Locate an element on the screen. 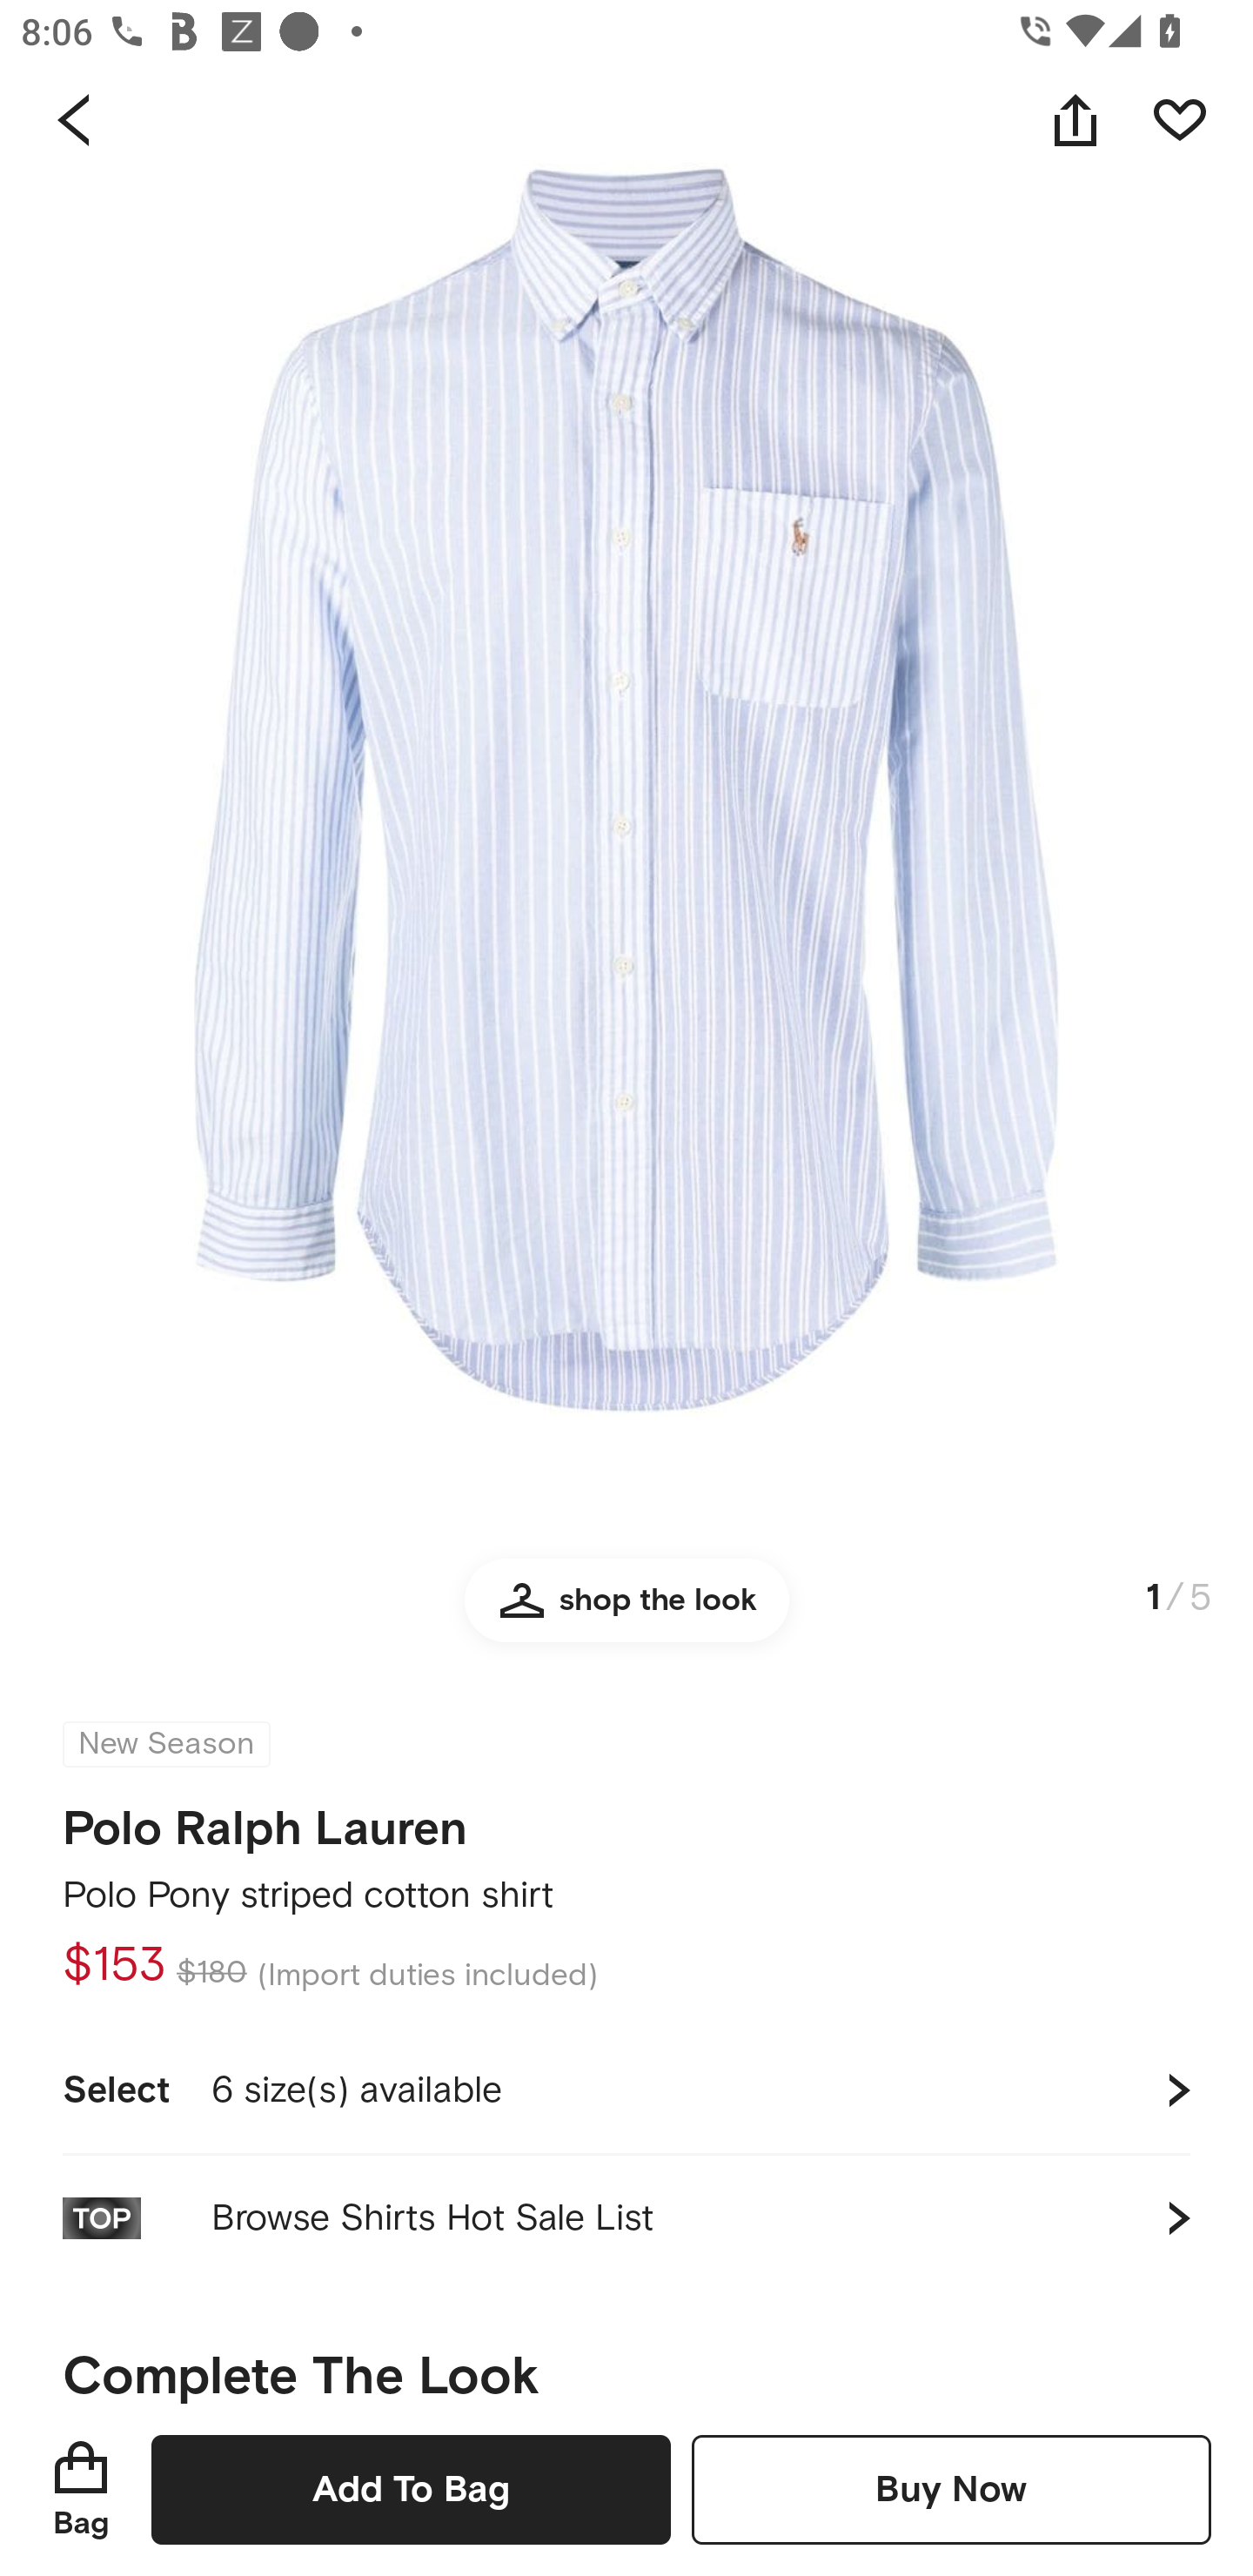  Bag is located at coordinates (81, 2489).